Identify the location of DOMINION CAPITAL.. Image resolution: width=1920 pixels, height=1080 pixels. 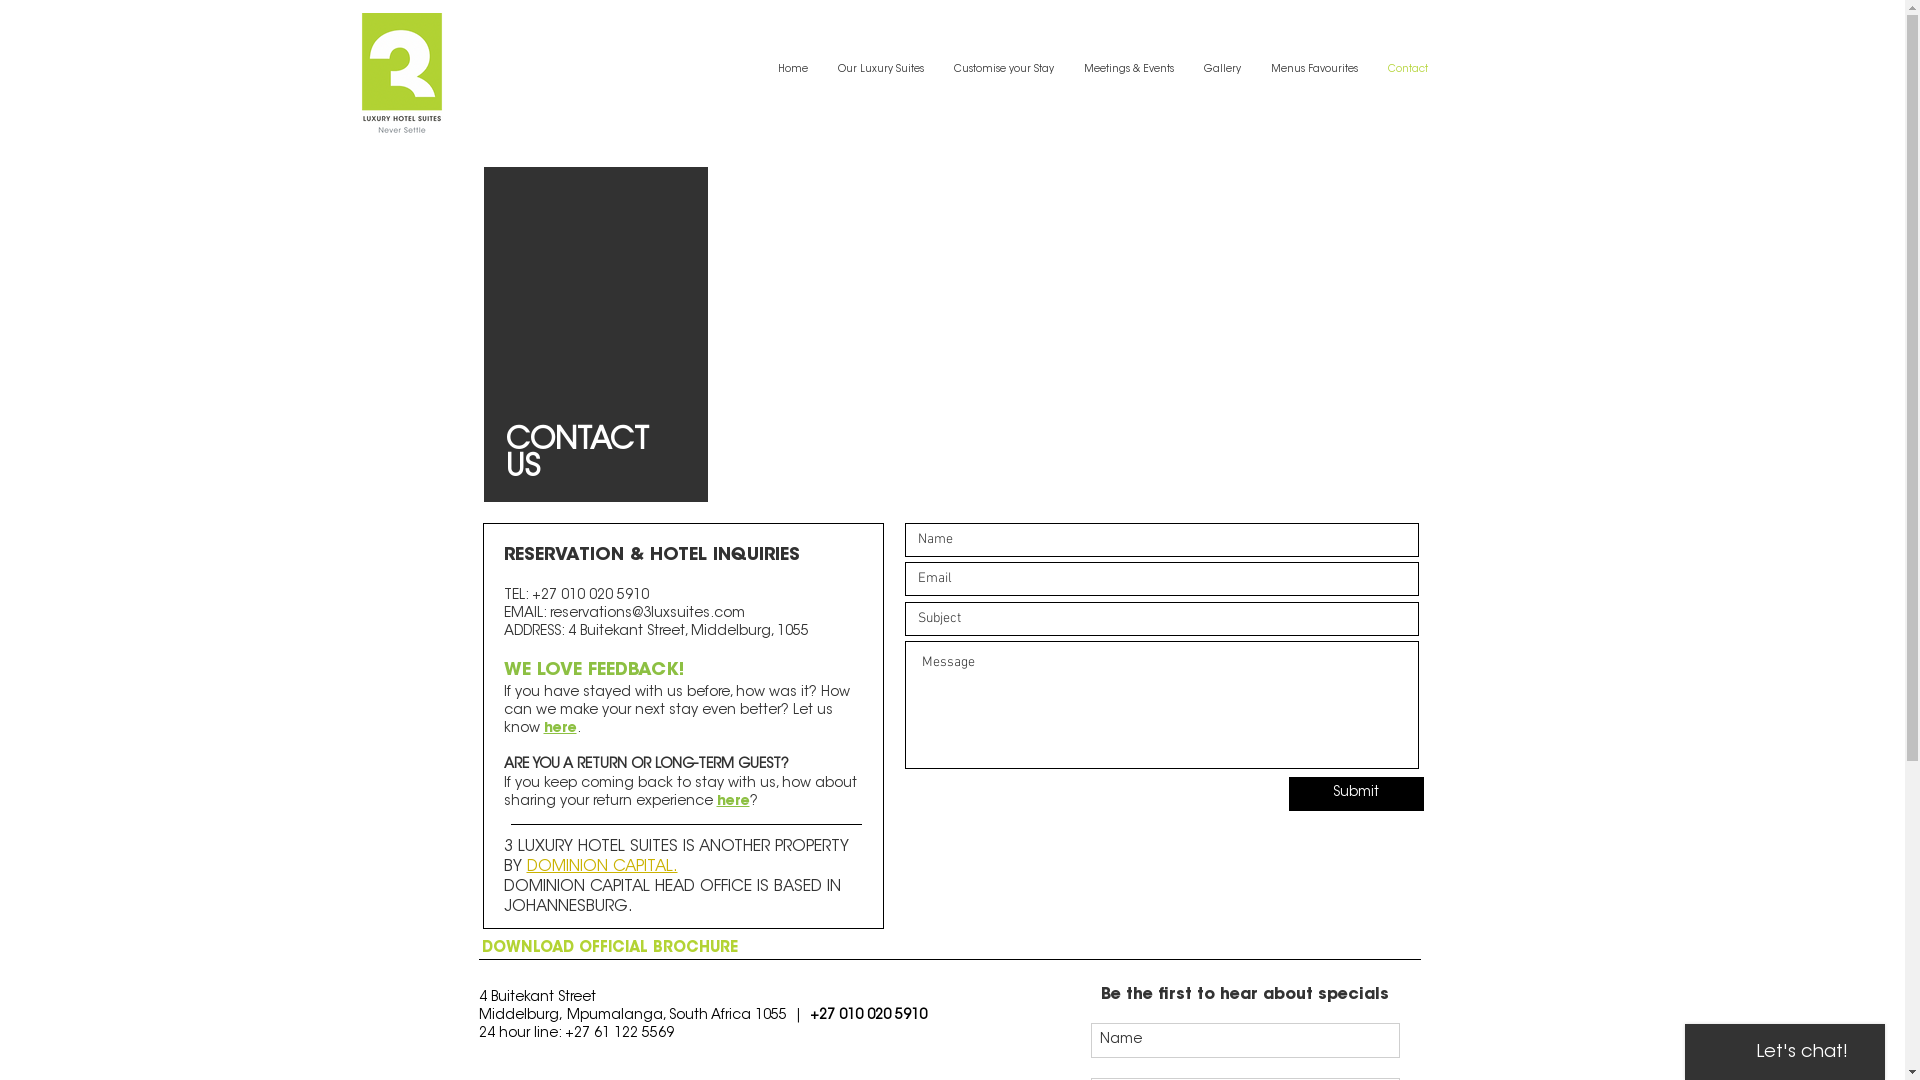
(602, 867).